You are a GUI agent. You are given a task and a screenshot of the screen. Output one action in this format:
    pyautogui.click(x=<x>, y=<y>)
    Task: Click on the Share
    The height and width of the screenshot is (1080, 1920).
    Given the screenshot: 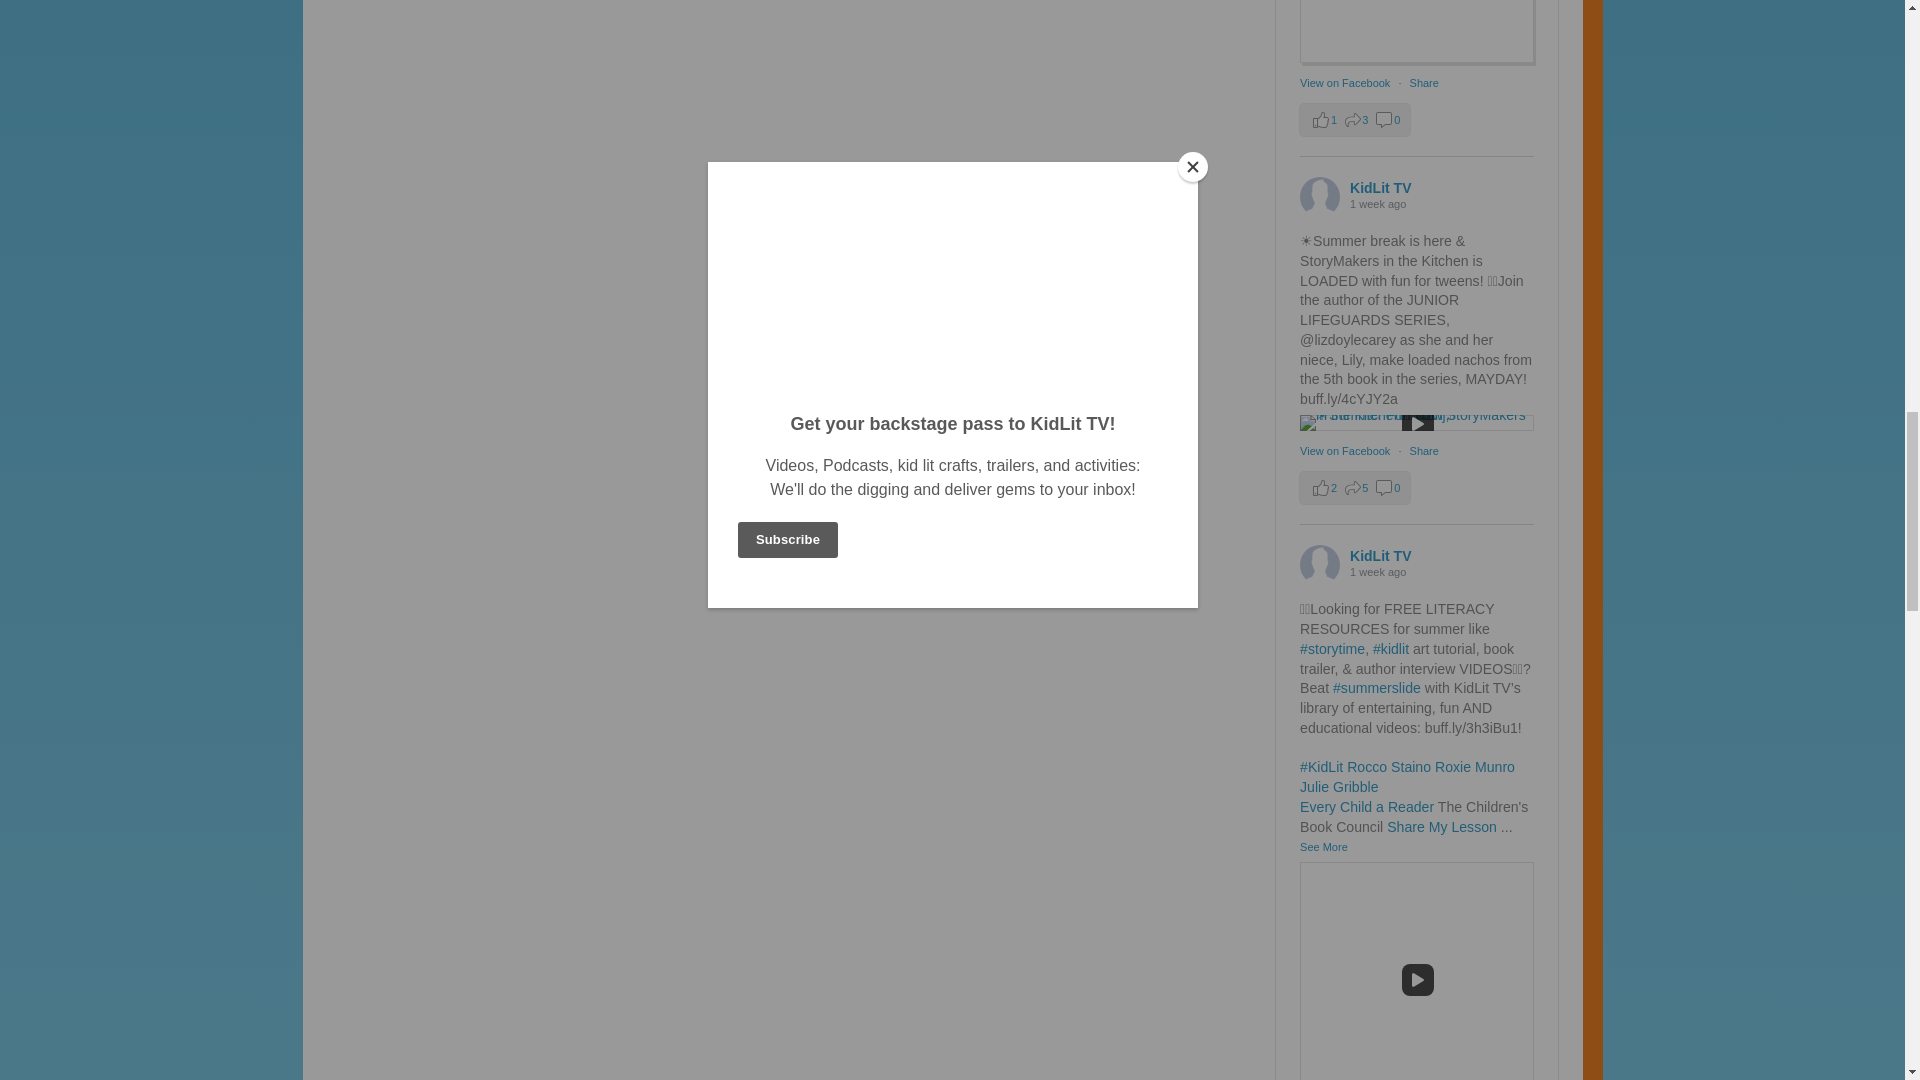 What is the action you would take?
    pyautogui.click(x=1424, y=82)
    